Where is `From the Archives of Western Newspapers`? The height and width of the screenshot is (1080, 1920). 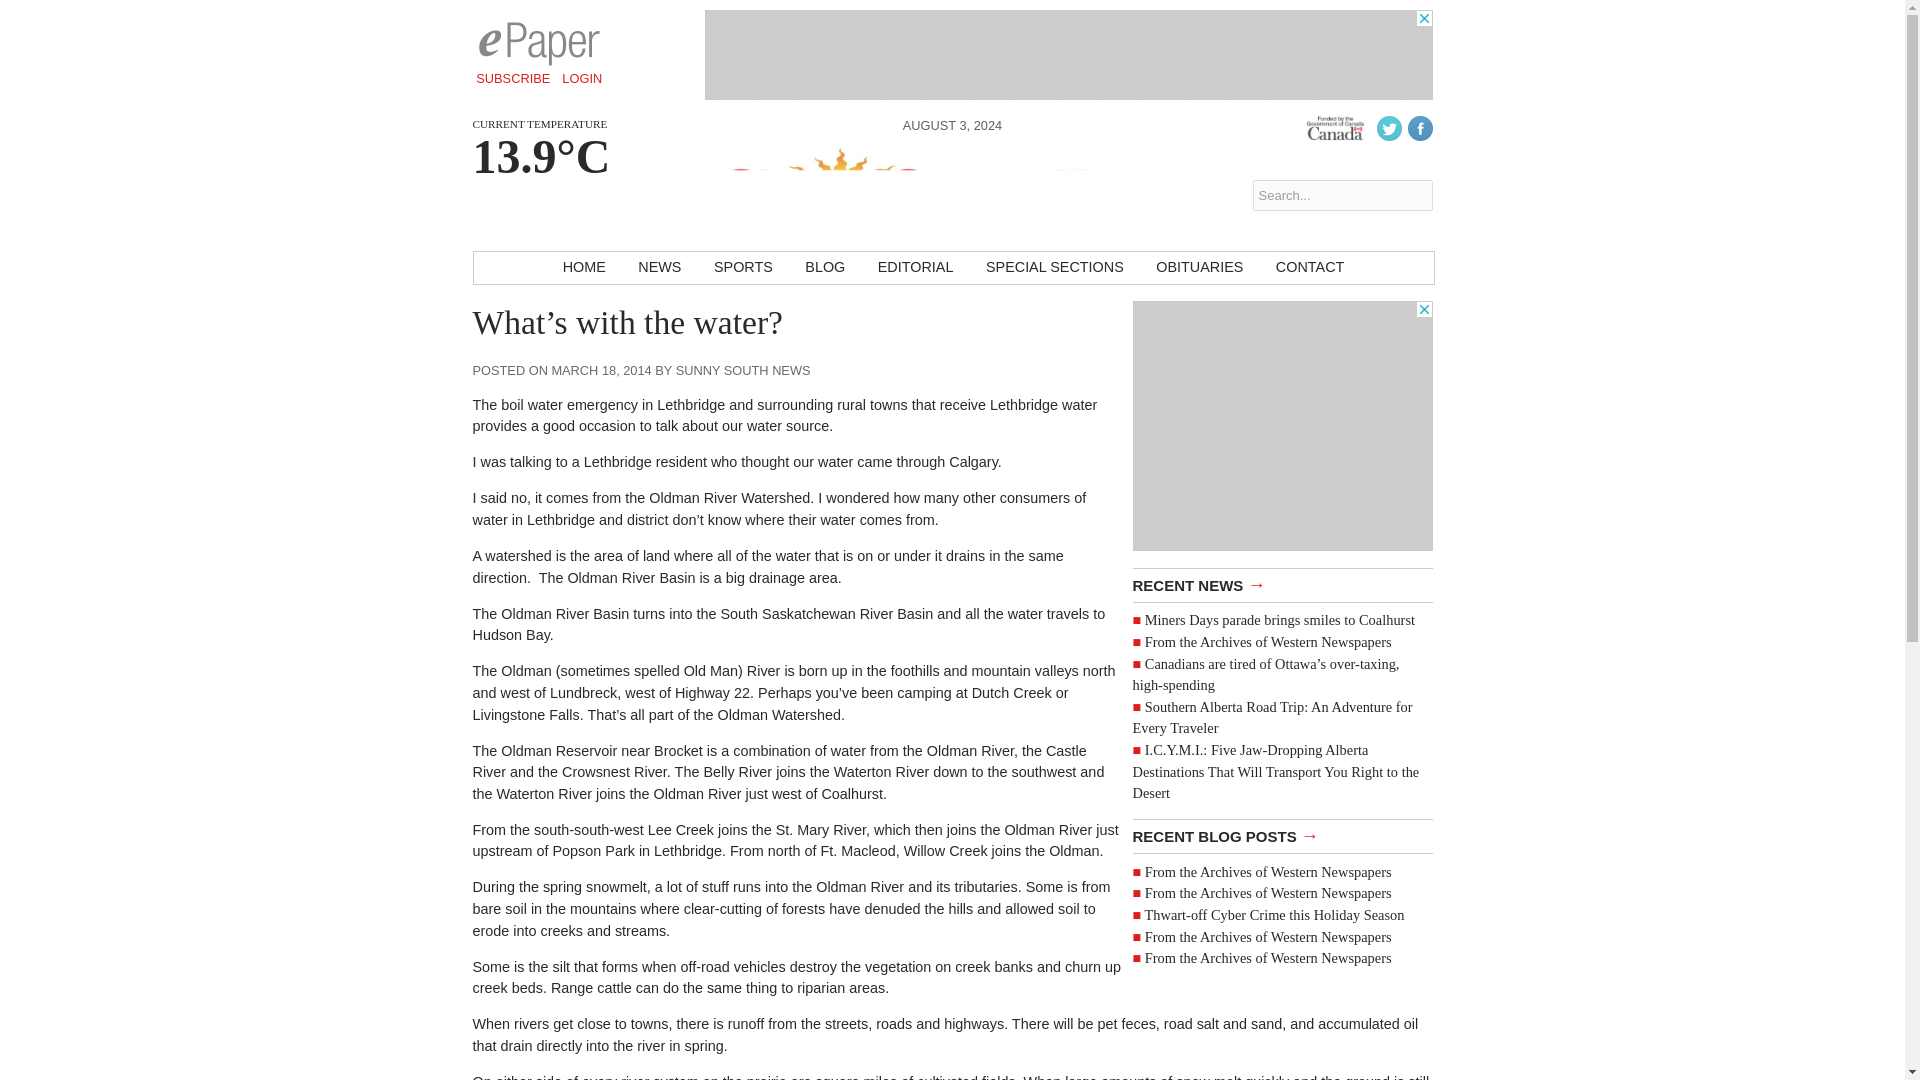
From the Archives of Western Newspapers is located at coordinates (1268, 958).